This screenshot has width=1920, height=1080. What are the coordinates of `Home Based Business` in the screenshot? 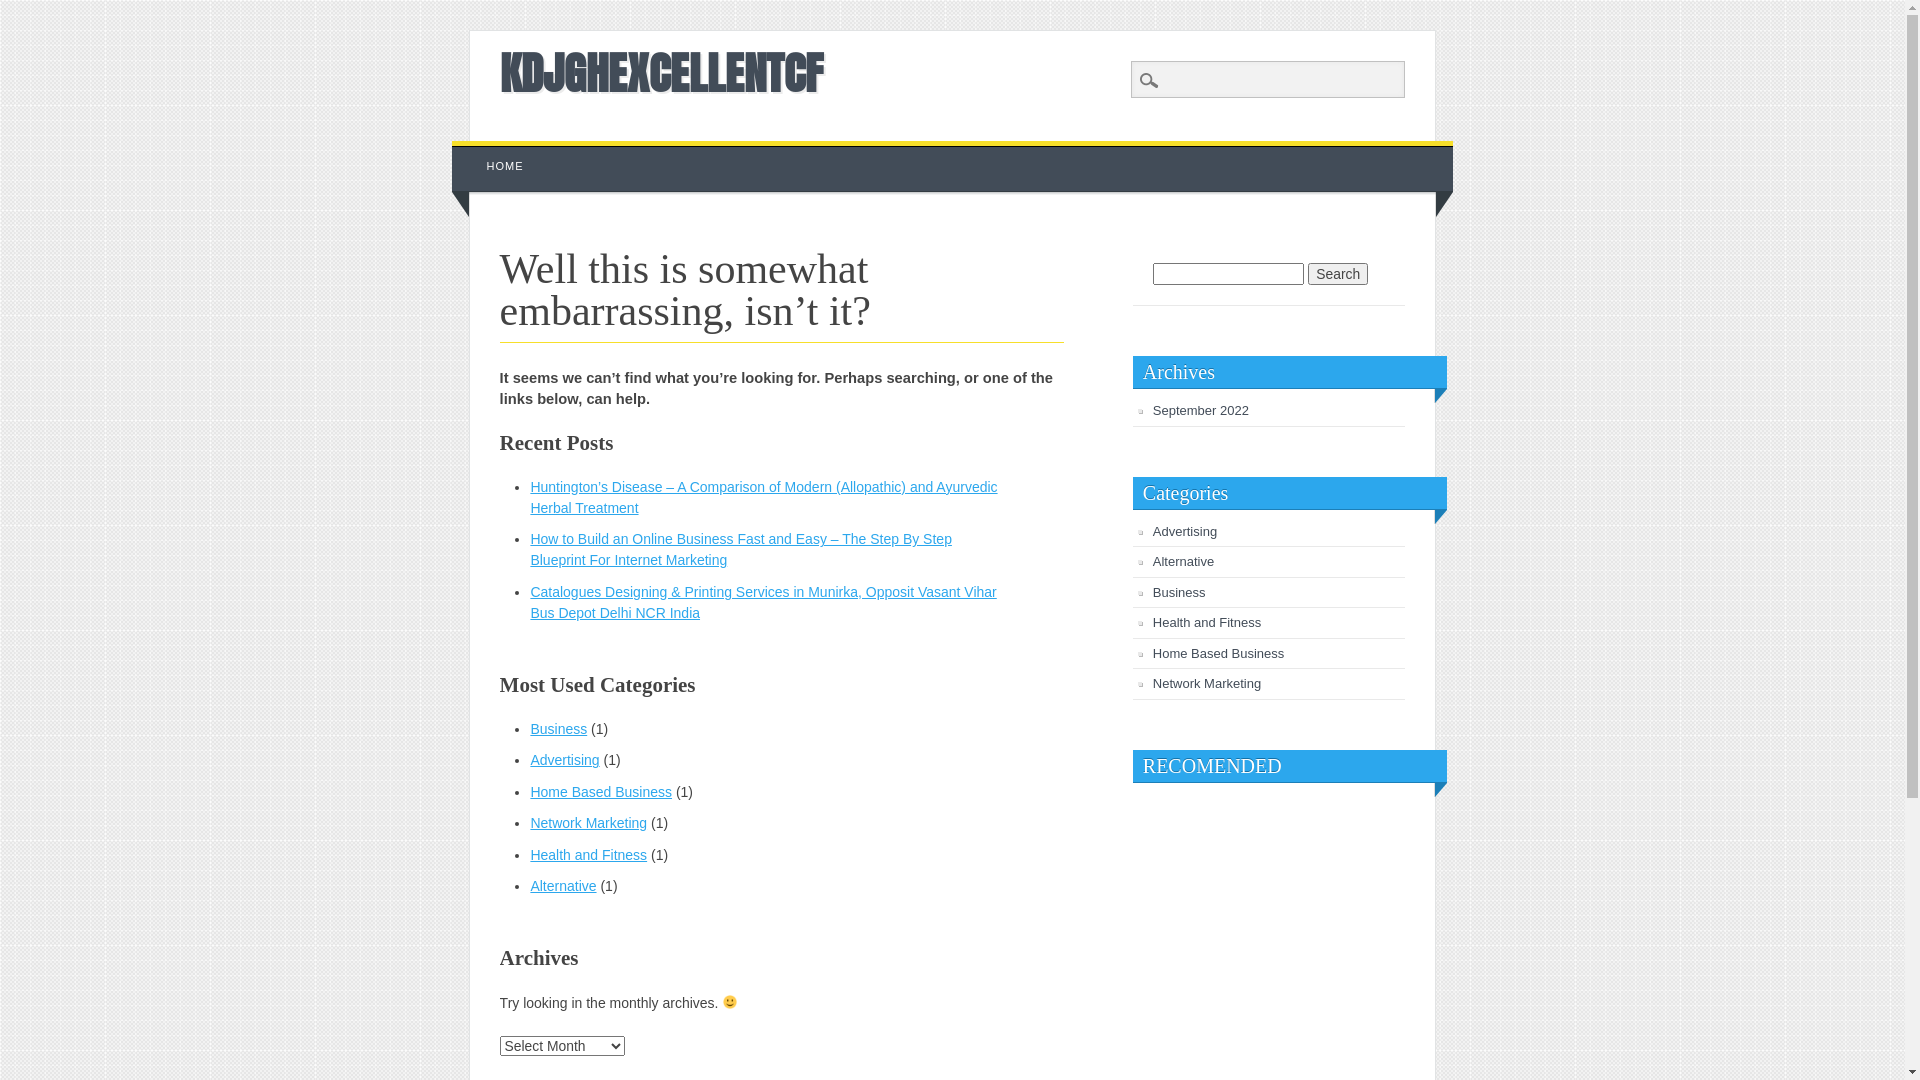 It's located at (601, 792).